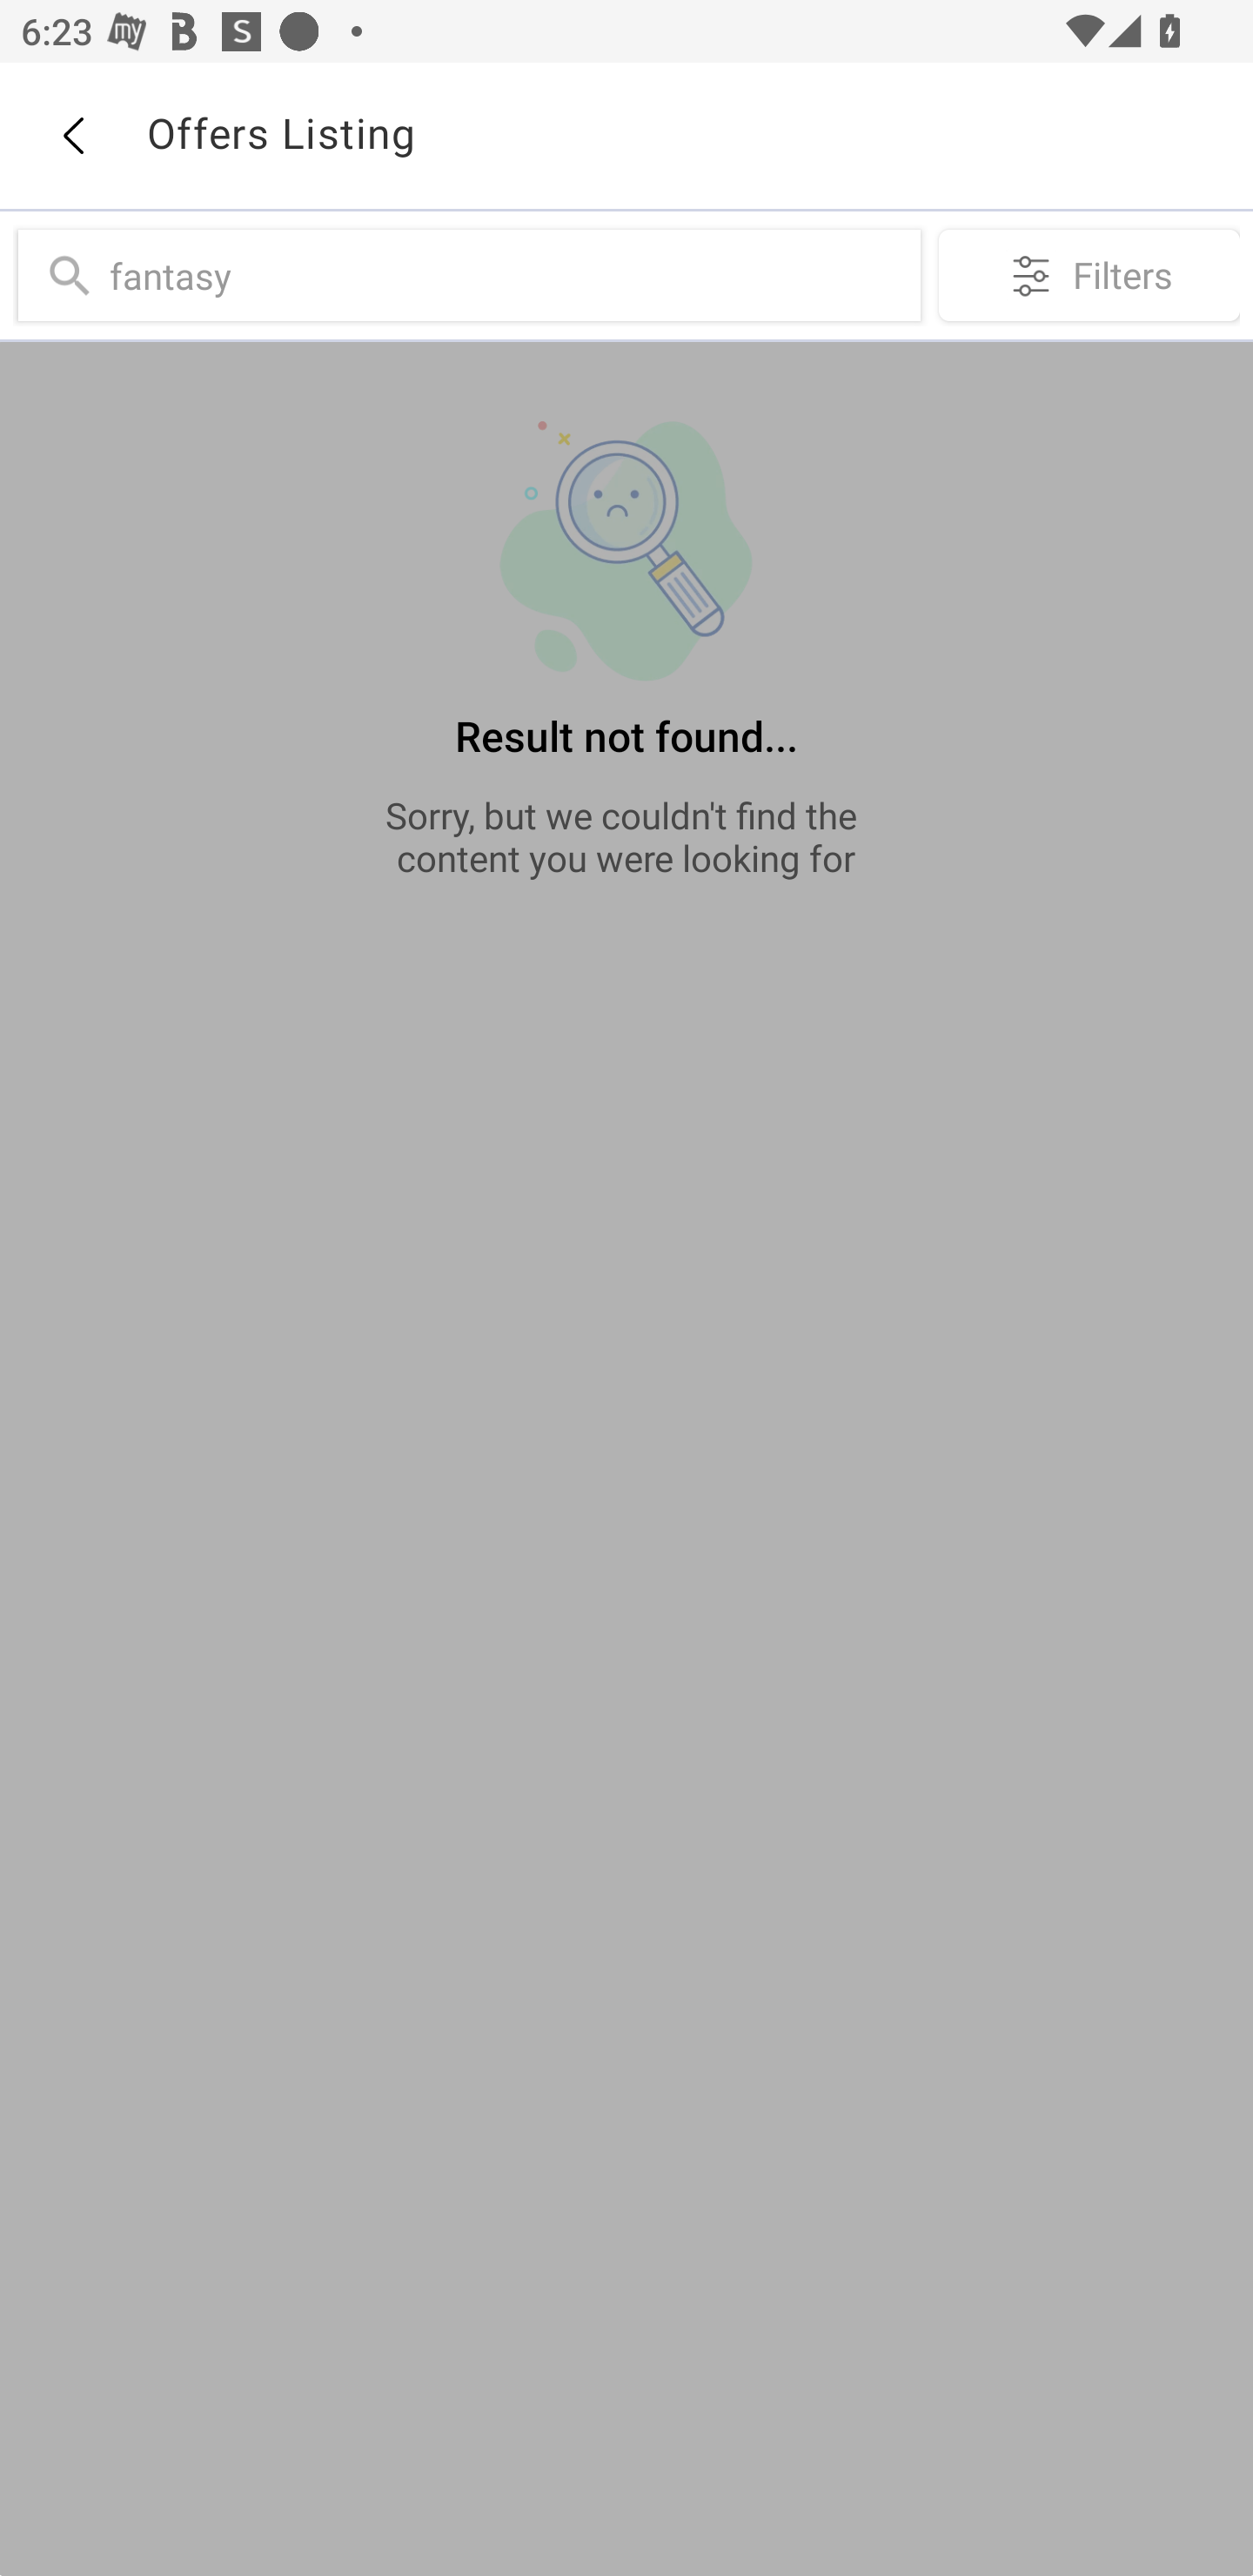 This screenshot has width=1253, height=2576. What do you see at coordinates (1089, 275) in the screenshot?
I see `Filter Filters` at bounding box center [1089, 275].